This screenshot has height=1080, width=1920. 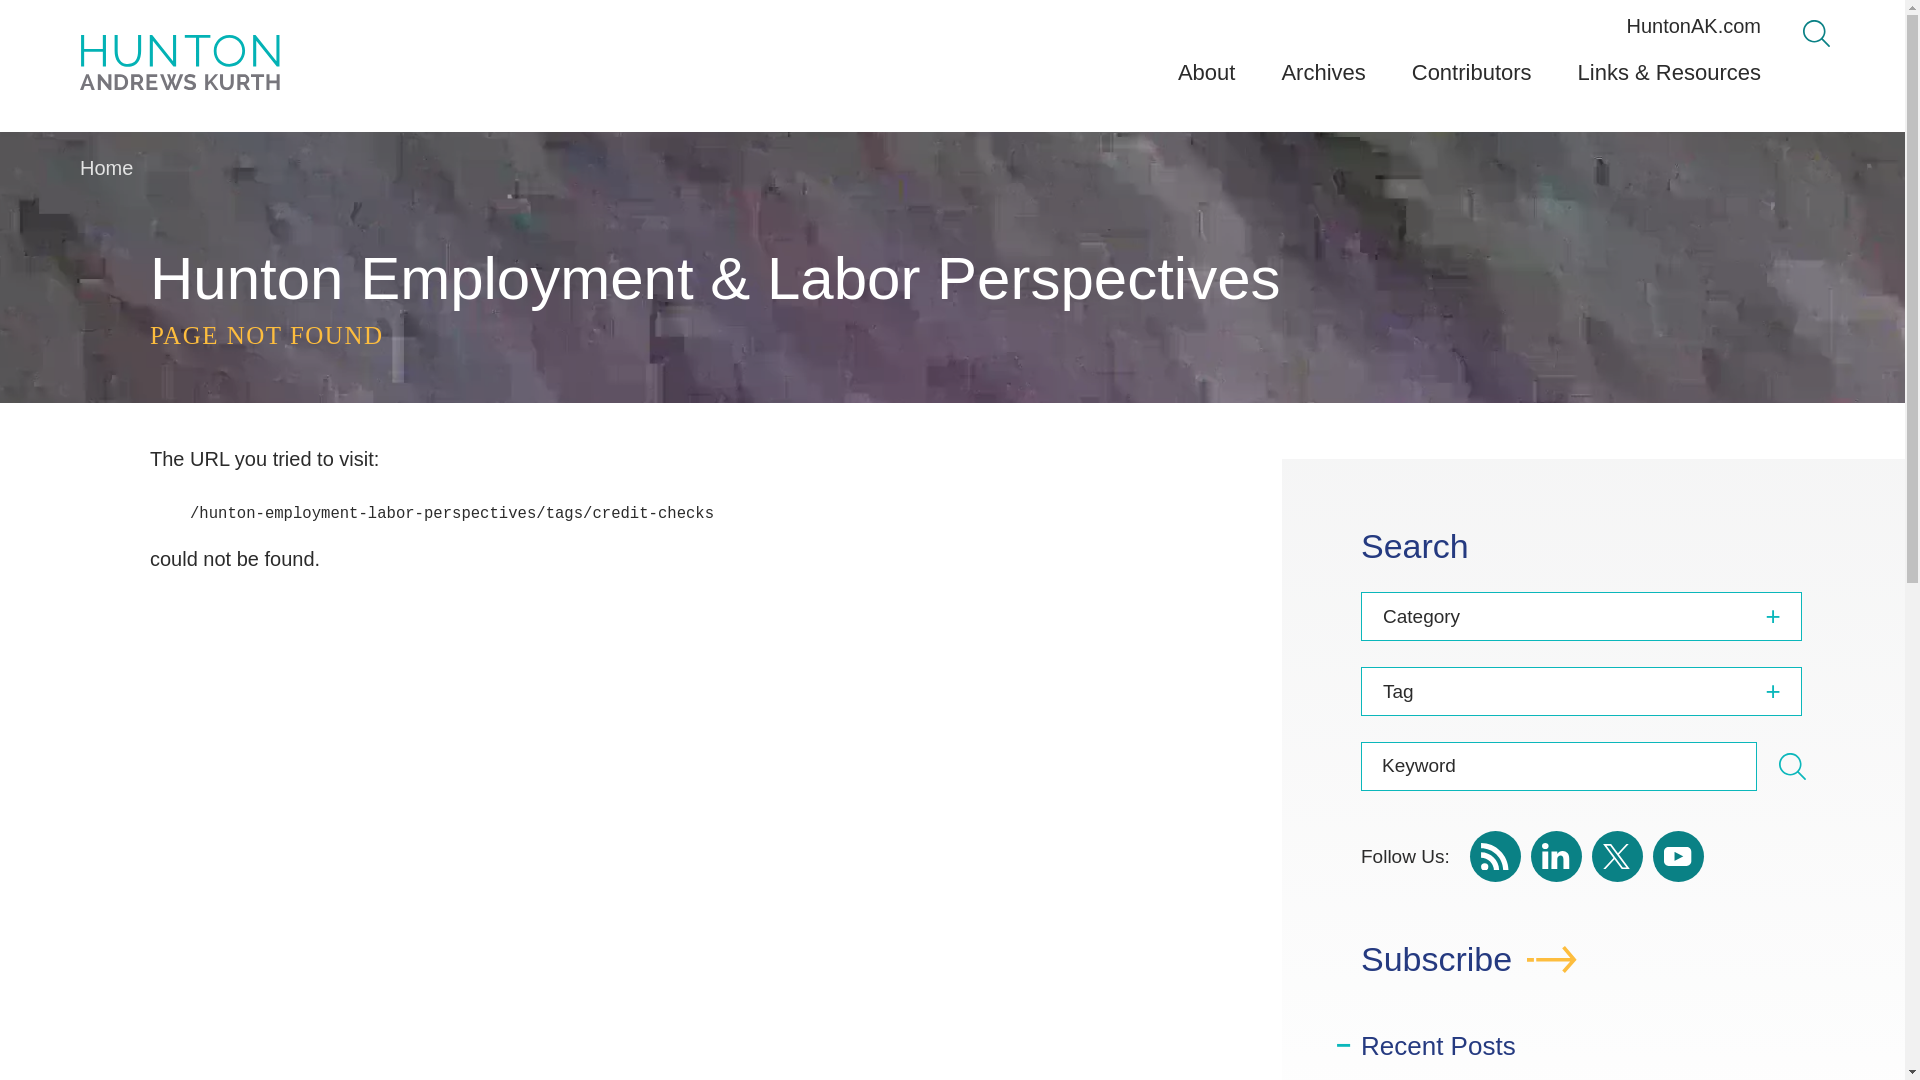 What do you see at coordinates (1556, 856) in the screenshot?
I see `Linkedin` at bounding box center [1556, 856].